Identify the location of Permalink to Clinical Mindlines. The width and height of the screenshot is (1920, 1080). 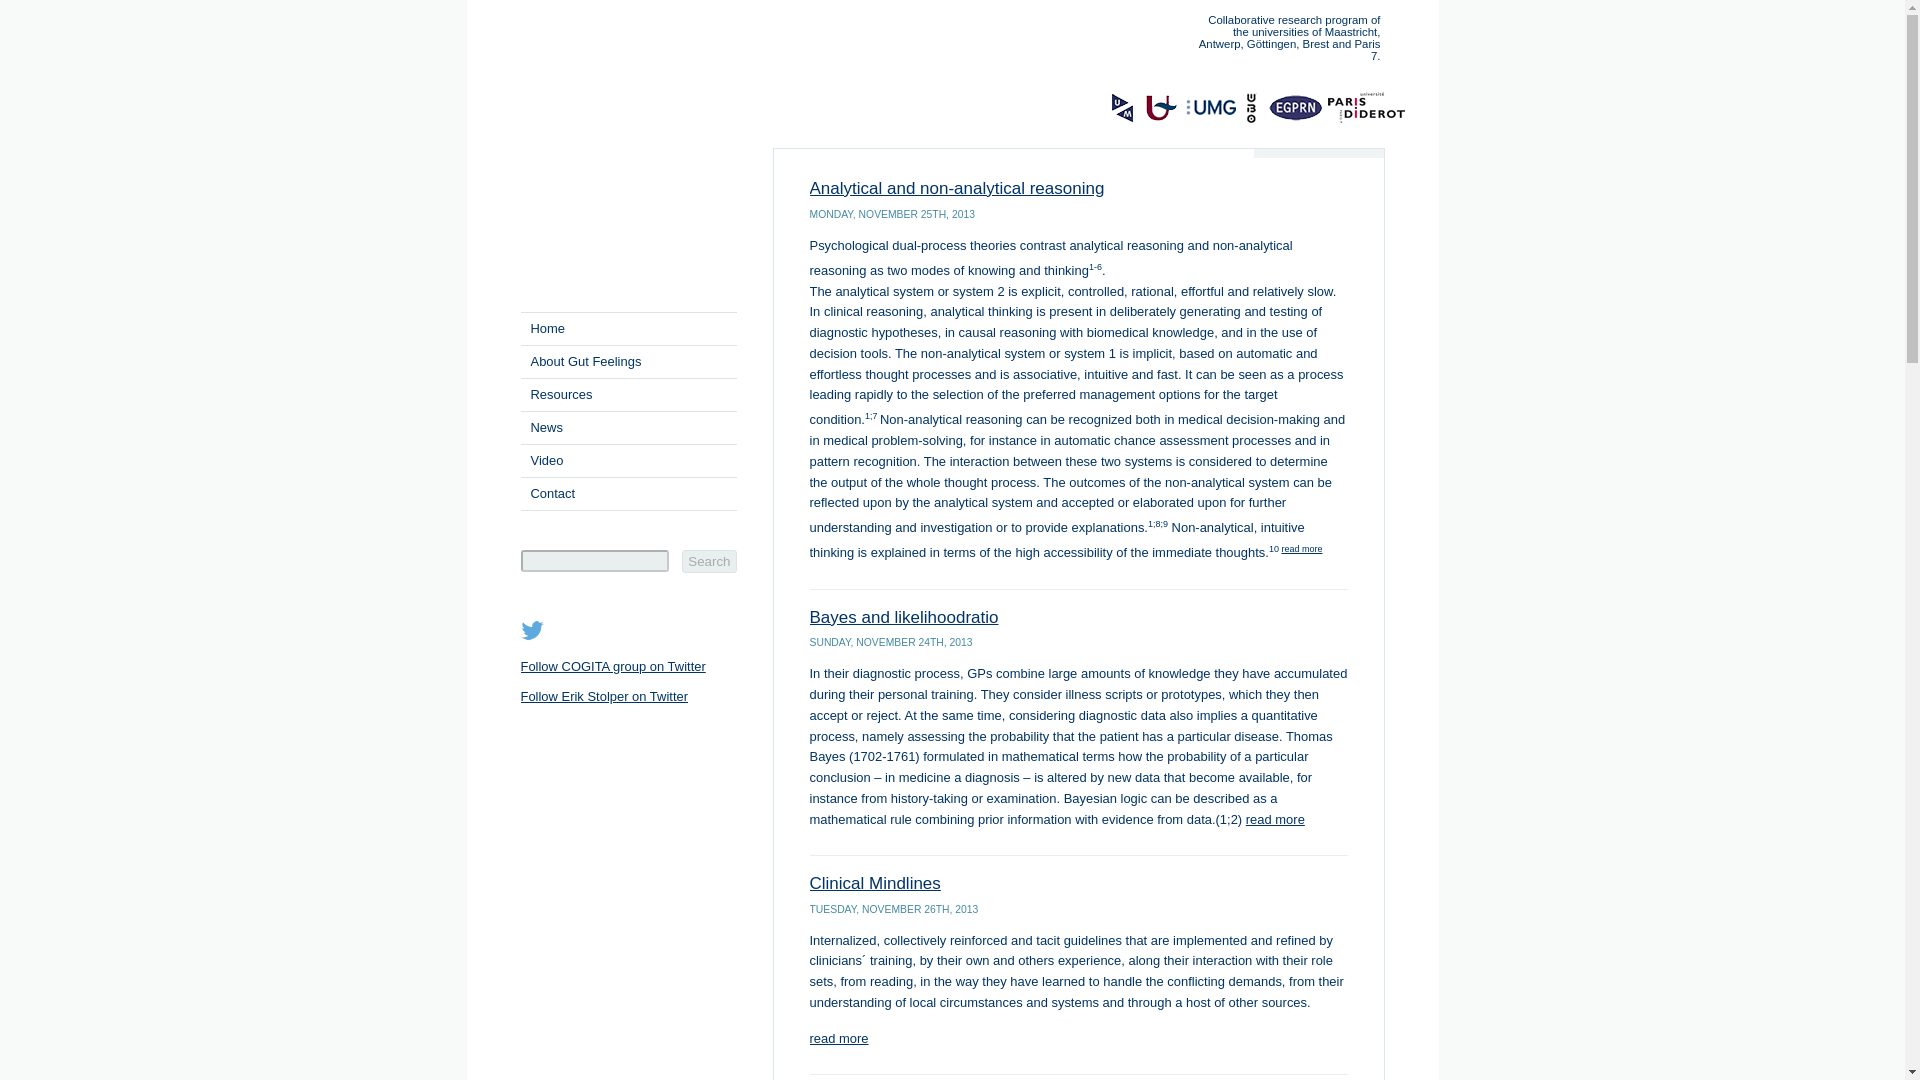
(875, 883).